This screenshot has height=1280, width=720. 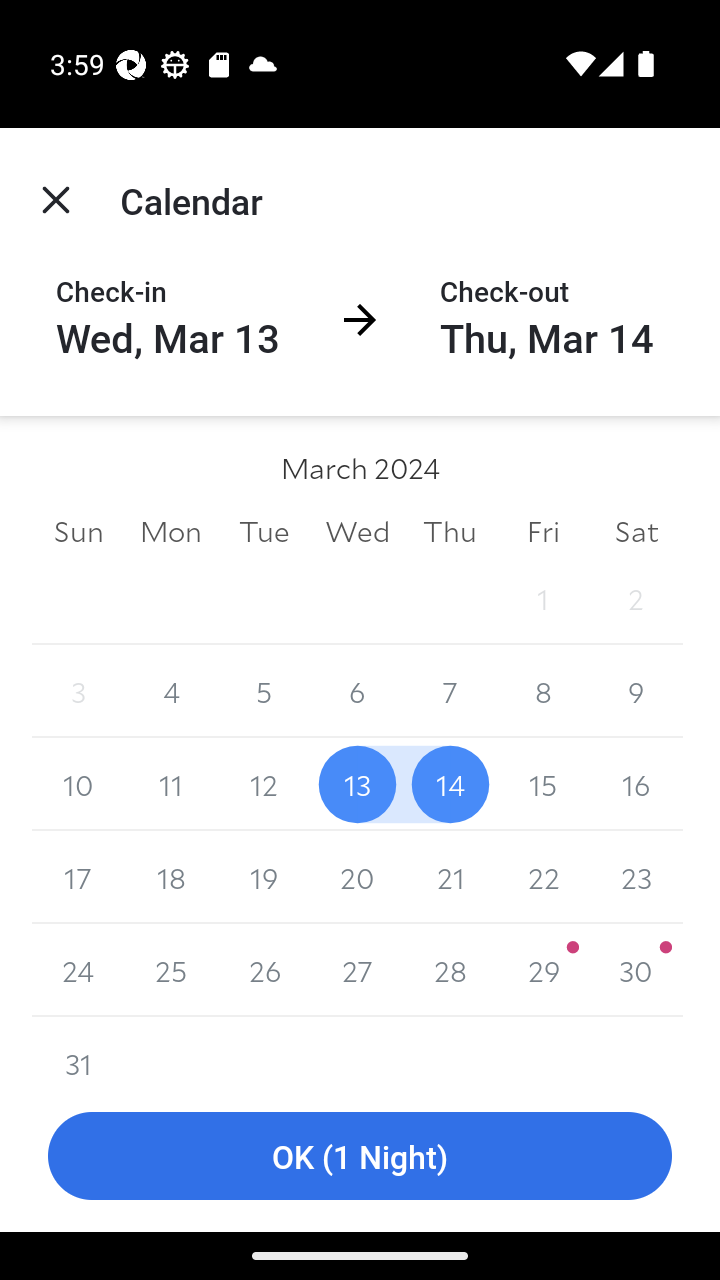 What do you see at coordinates (172, 692) in the screenshot?
I see `4 4 March 2024` at bounding box center [172, 692].